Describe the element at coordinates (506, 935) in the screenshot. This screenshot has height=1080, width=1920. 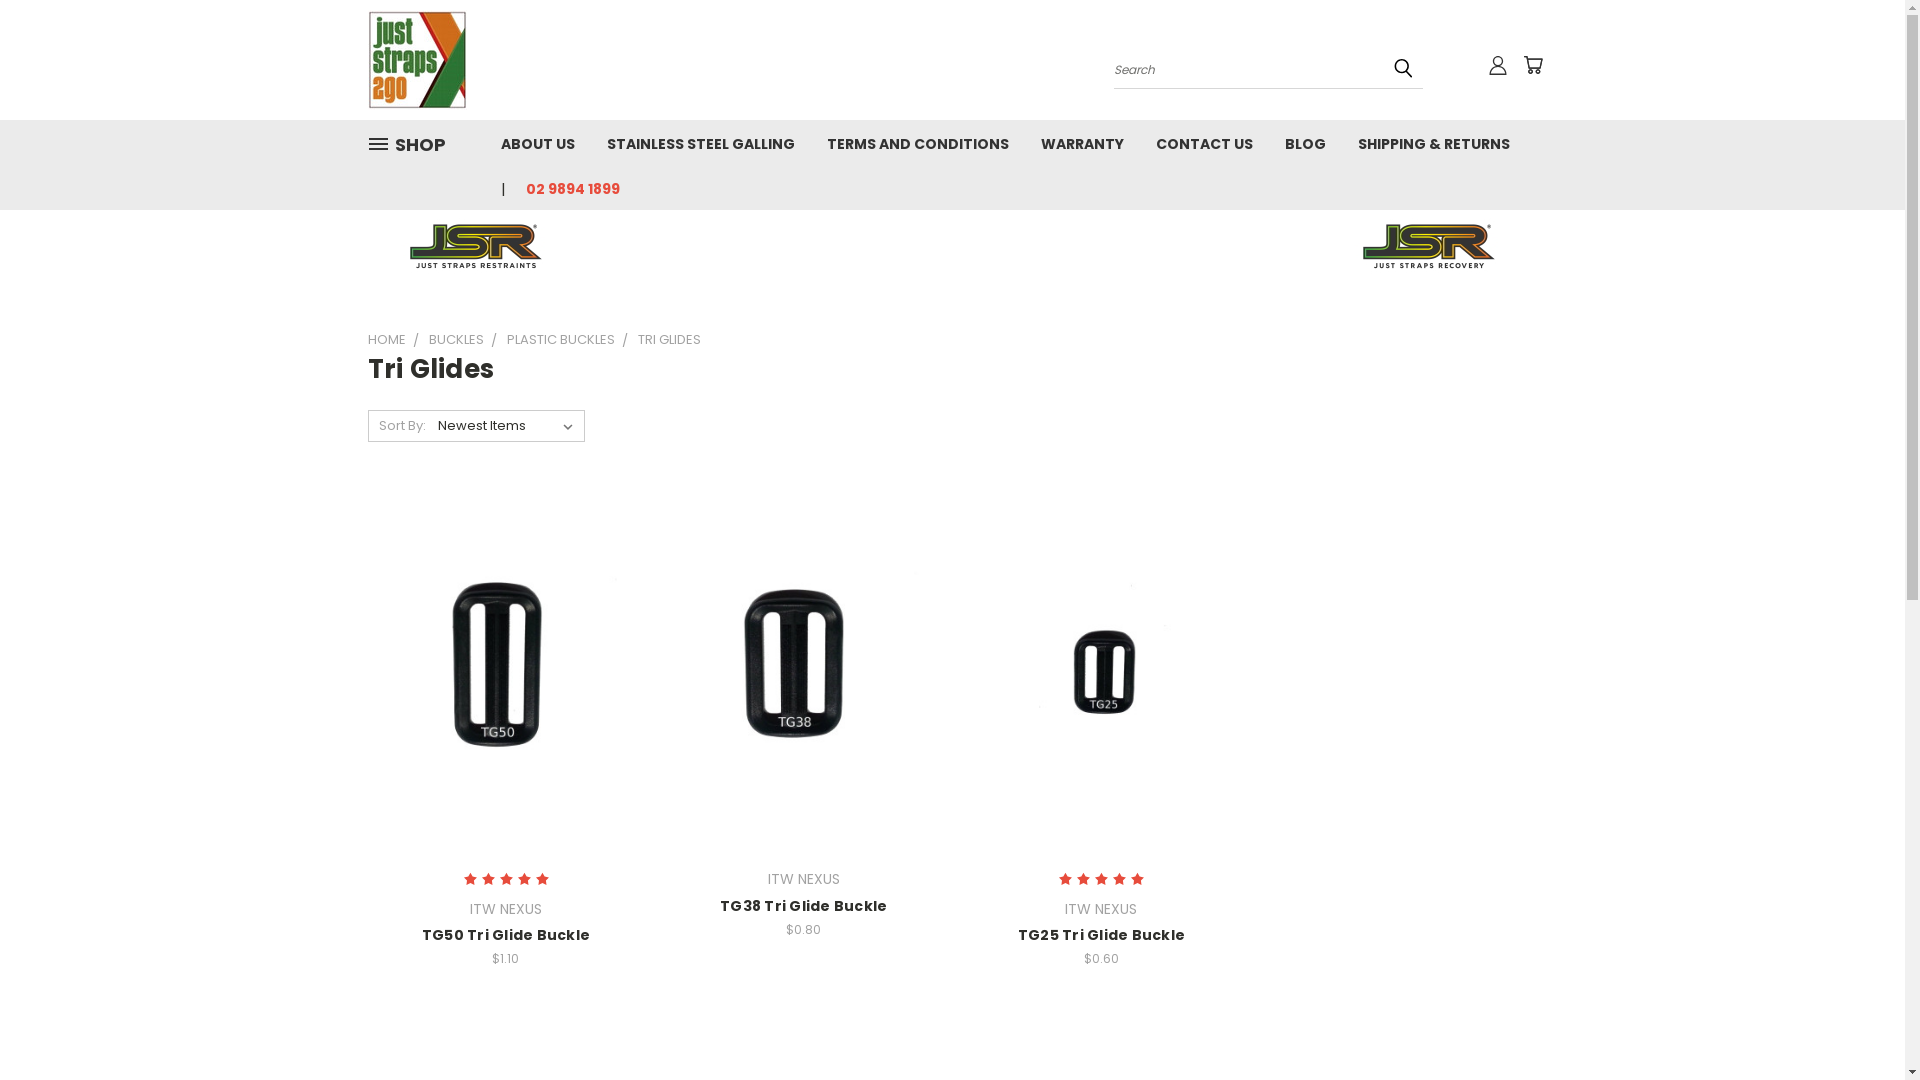
I see `TG50 Tri Glide Buckle` at that location.